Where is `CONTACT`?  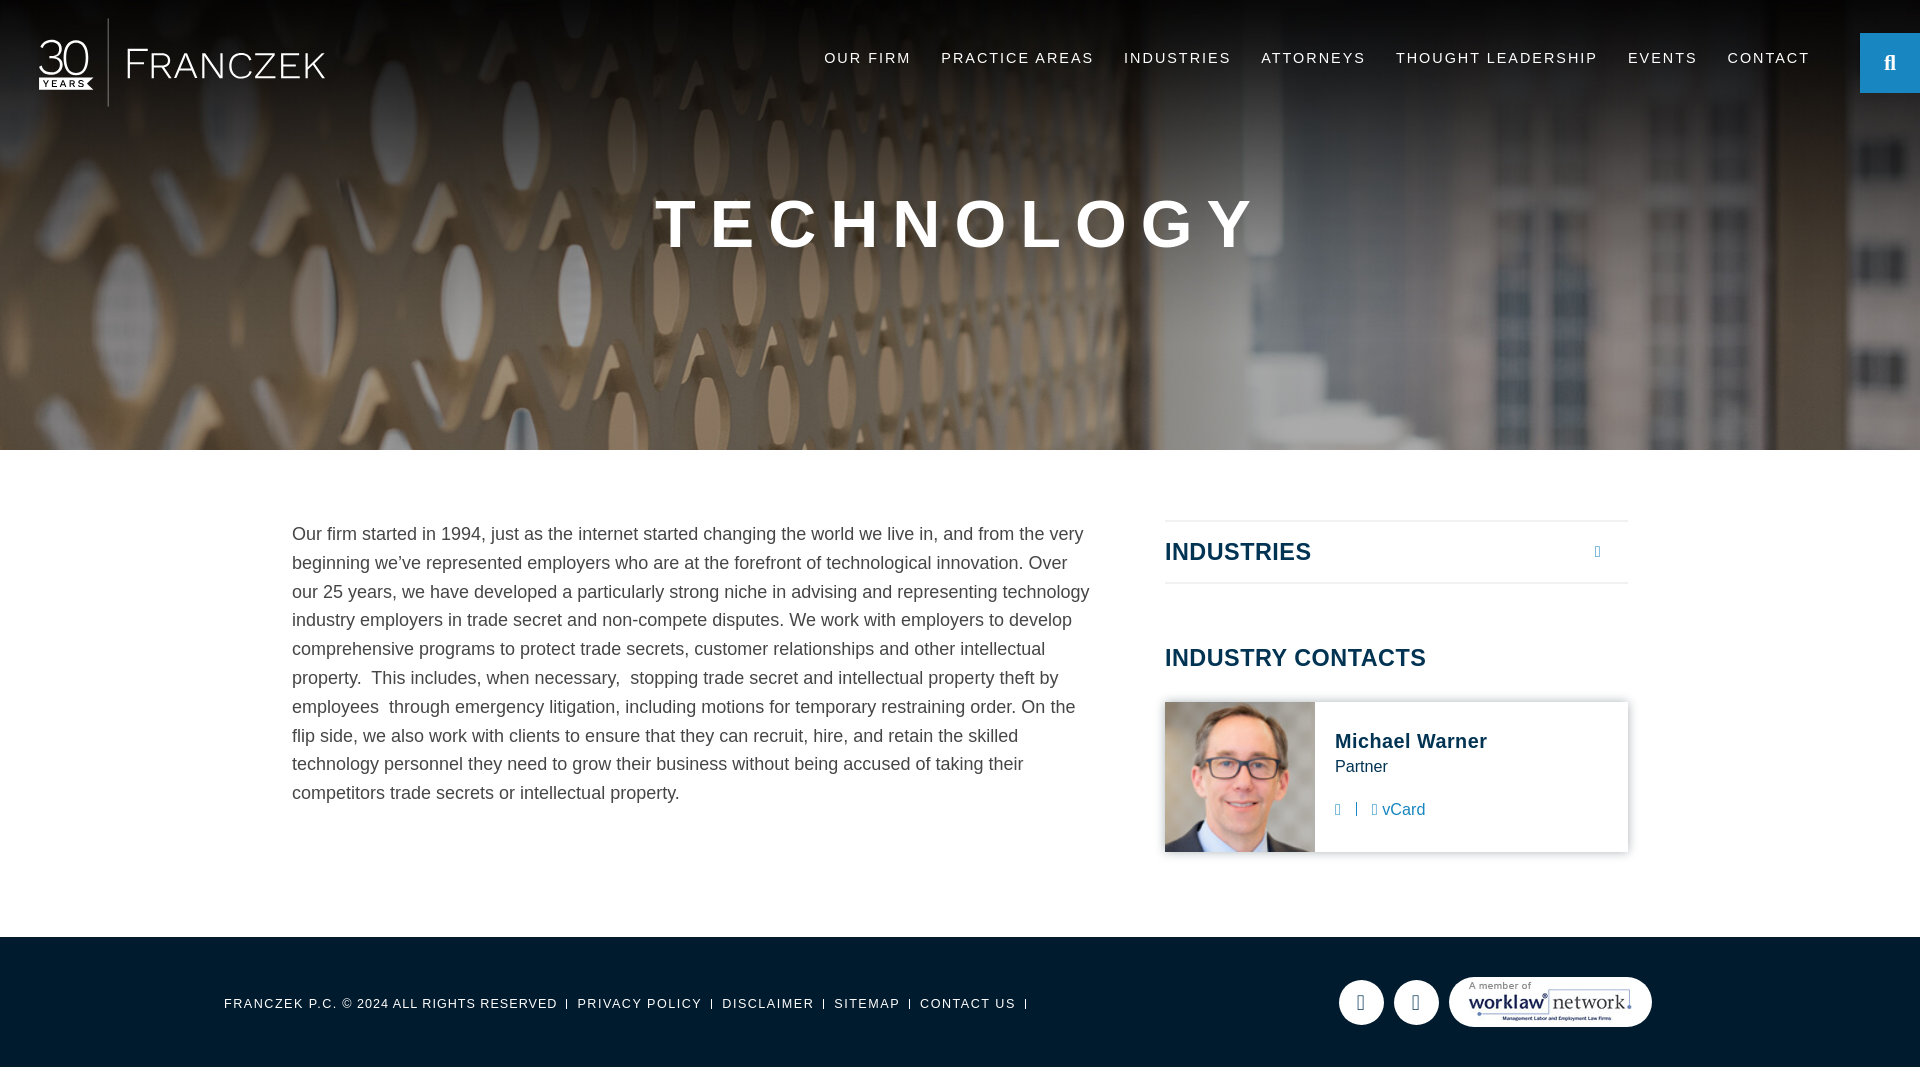
CONTACT is located at coordinates (1769, 62).